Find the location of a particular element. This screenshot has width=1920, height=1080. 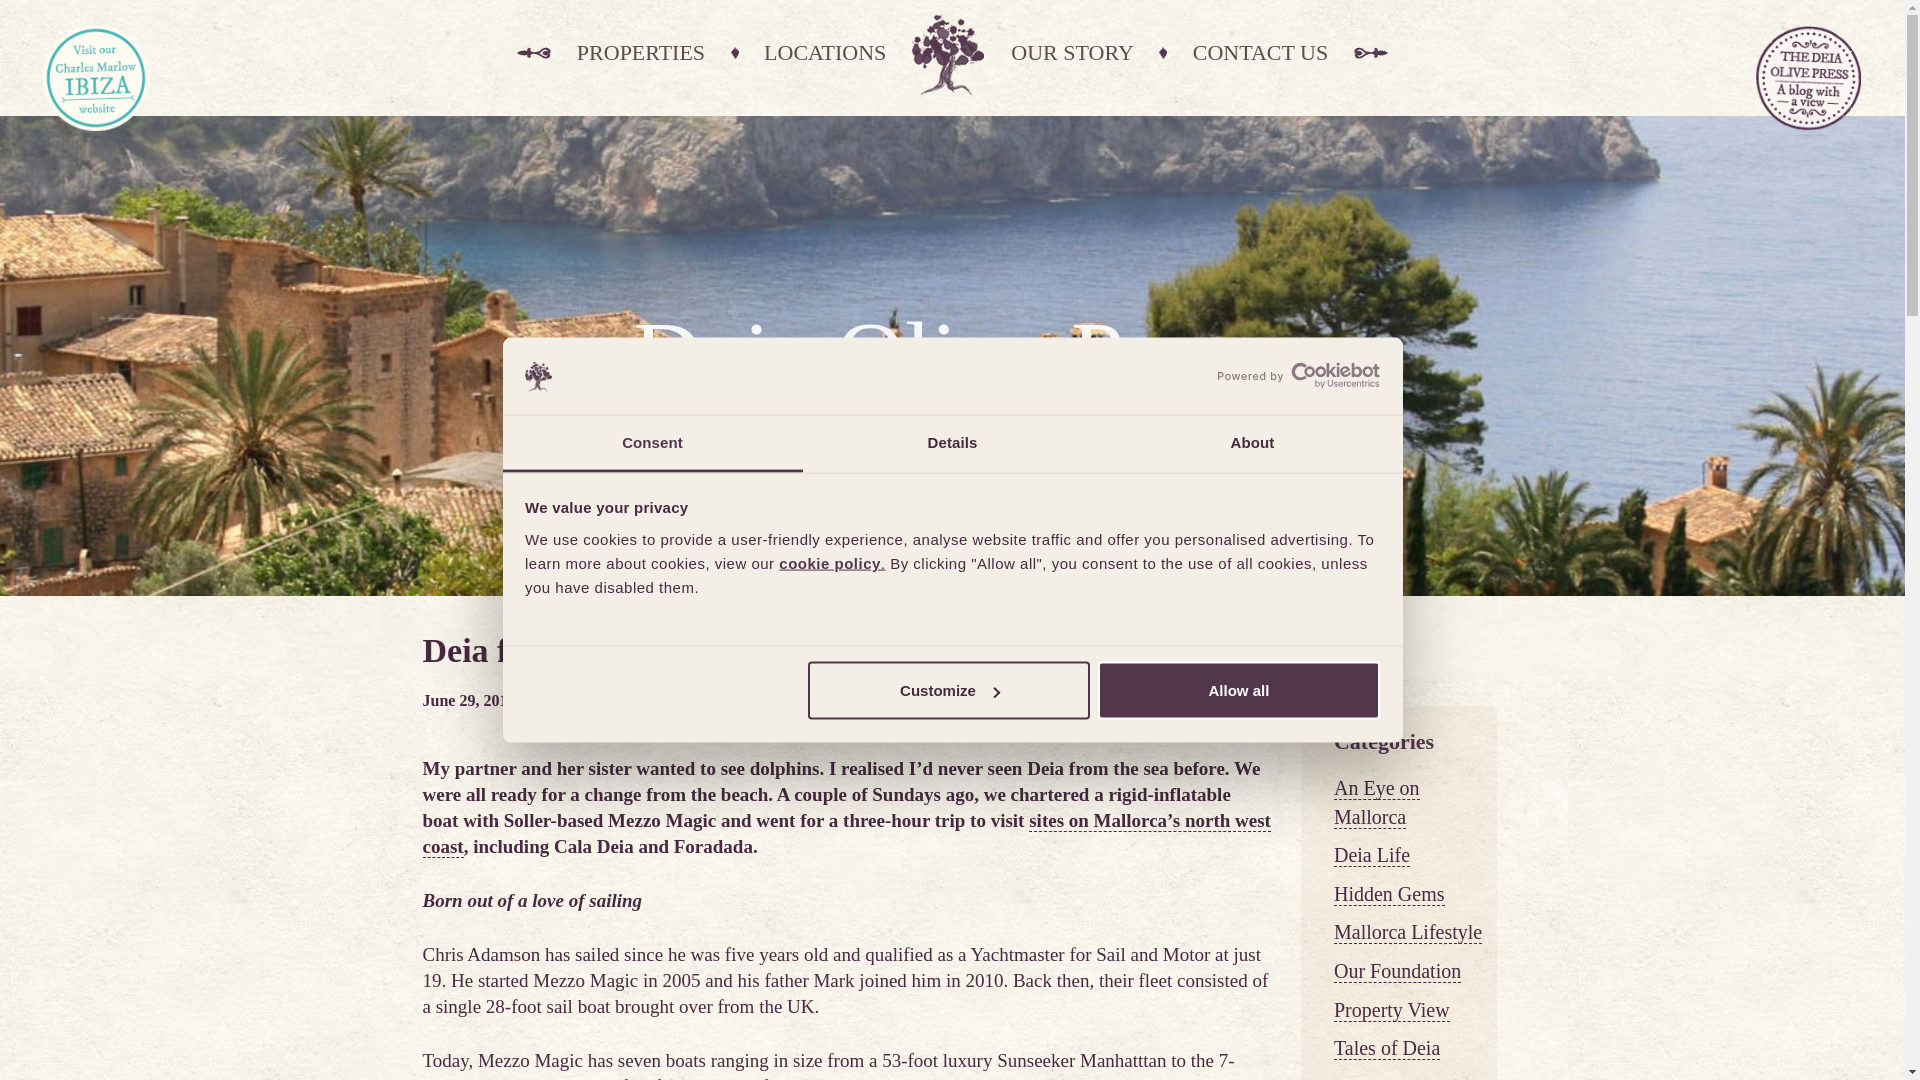

About is located at coordinates (1252, 442).